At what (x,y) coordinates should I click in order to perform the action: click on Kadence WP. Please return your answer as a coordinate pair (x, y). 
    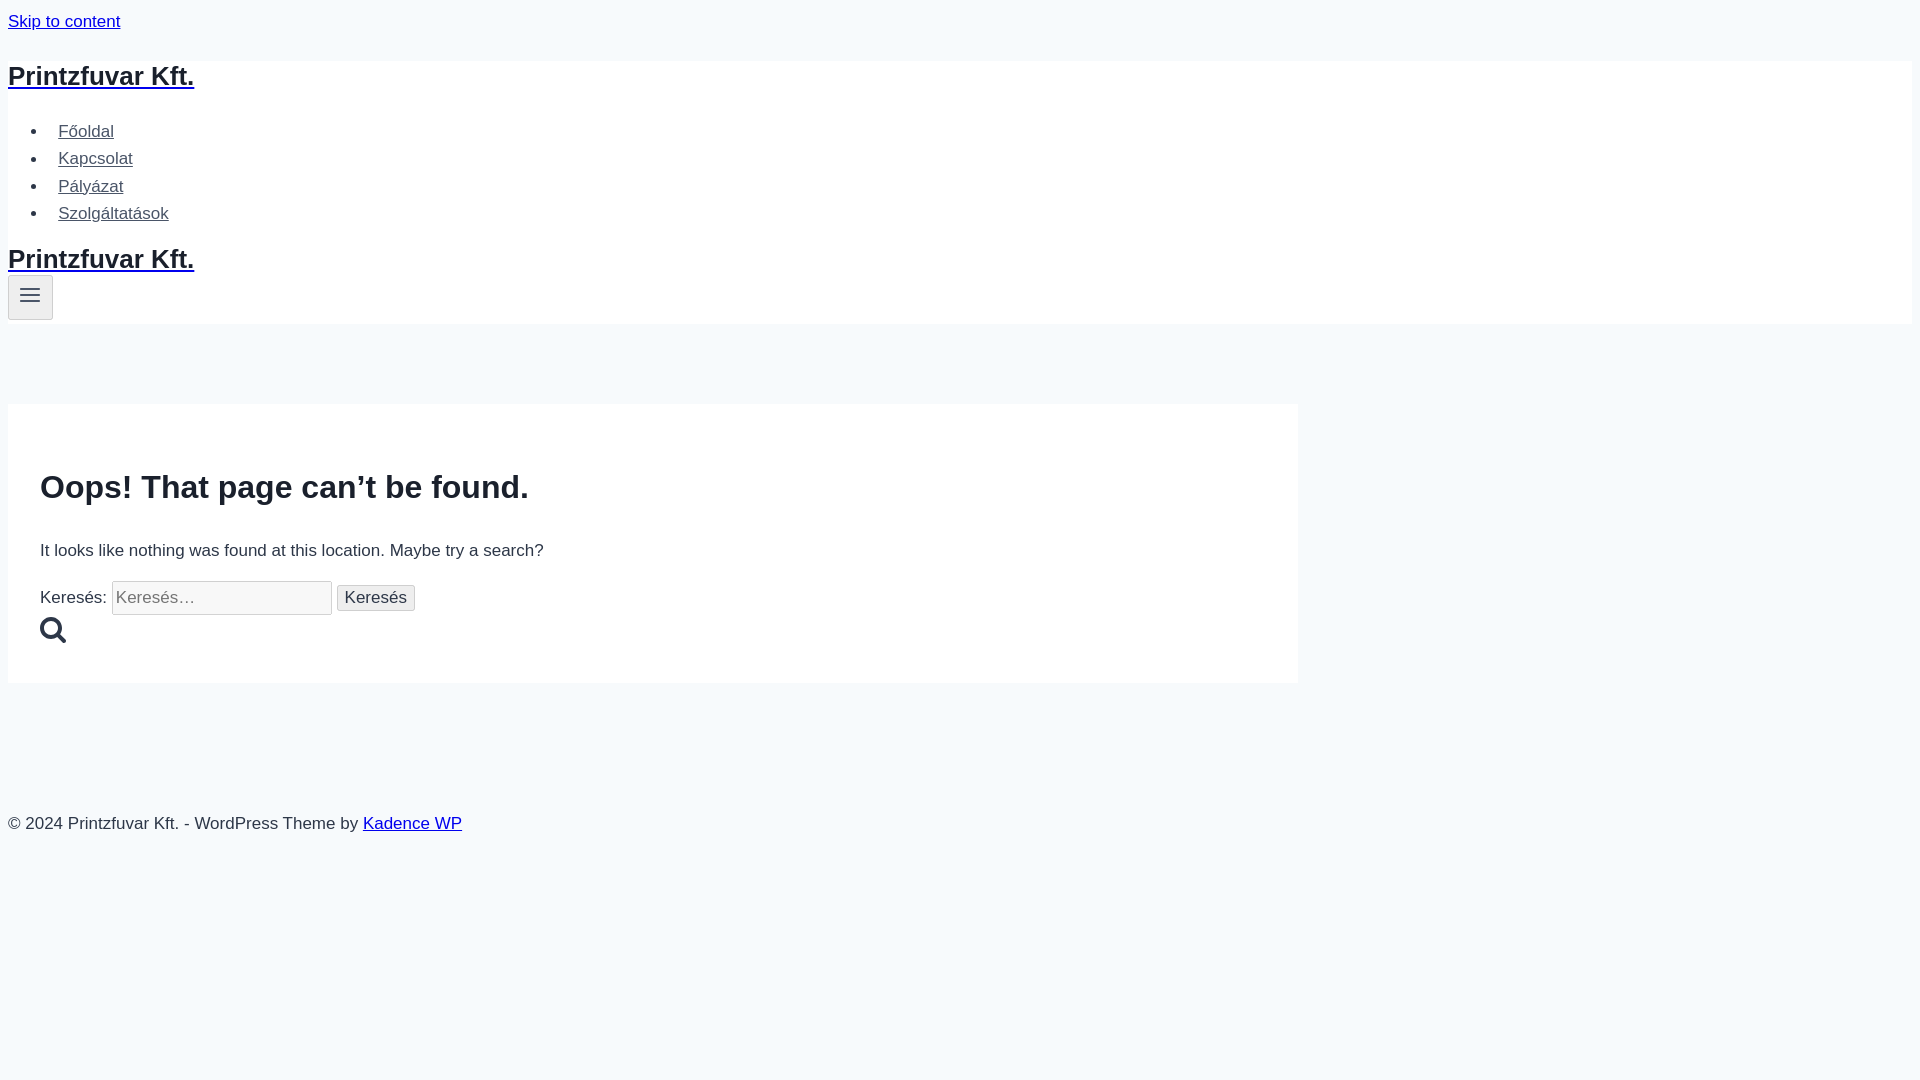
    Looking at the image, I should click on (412, 823).